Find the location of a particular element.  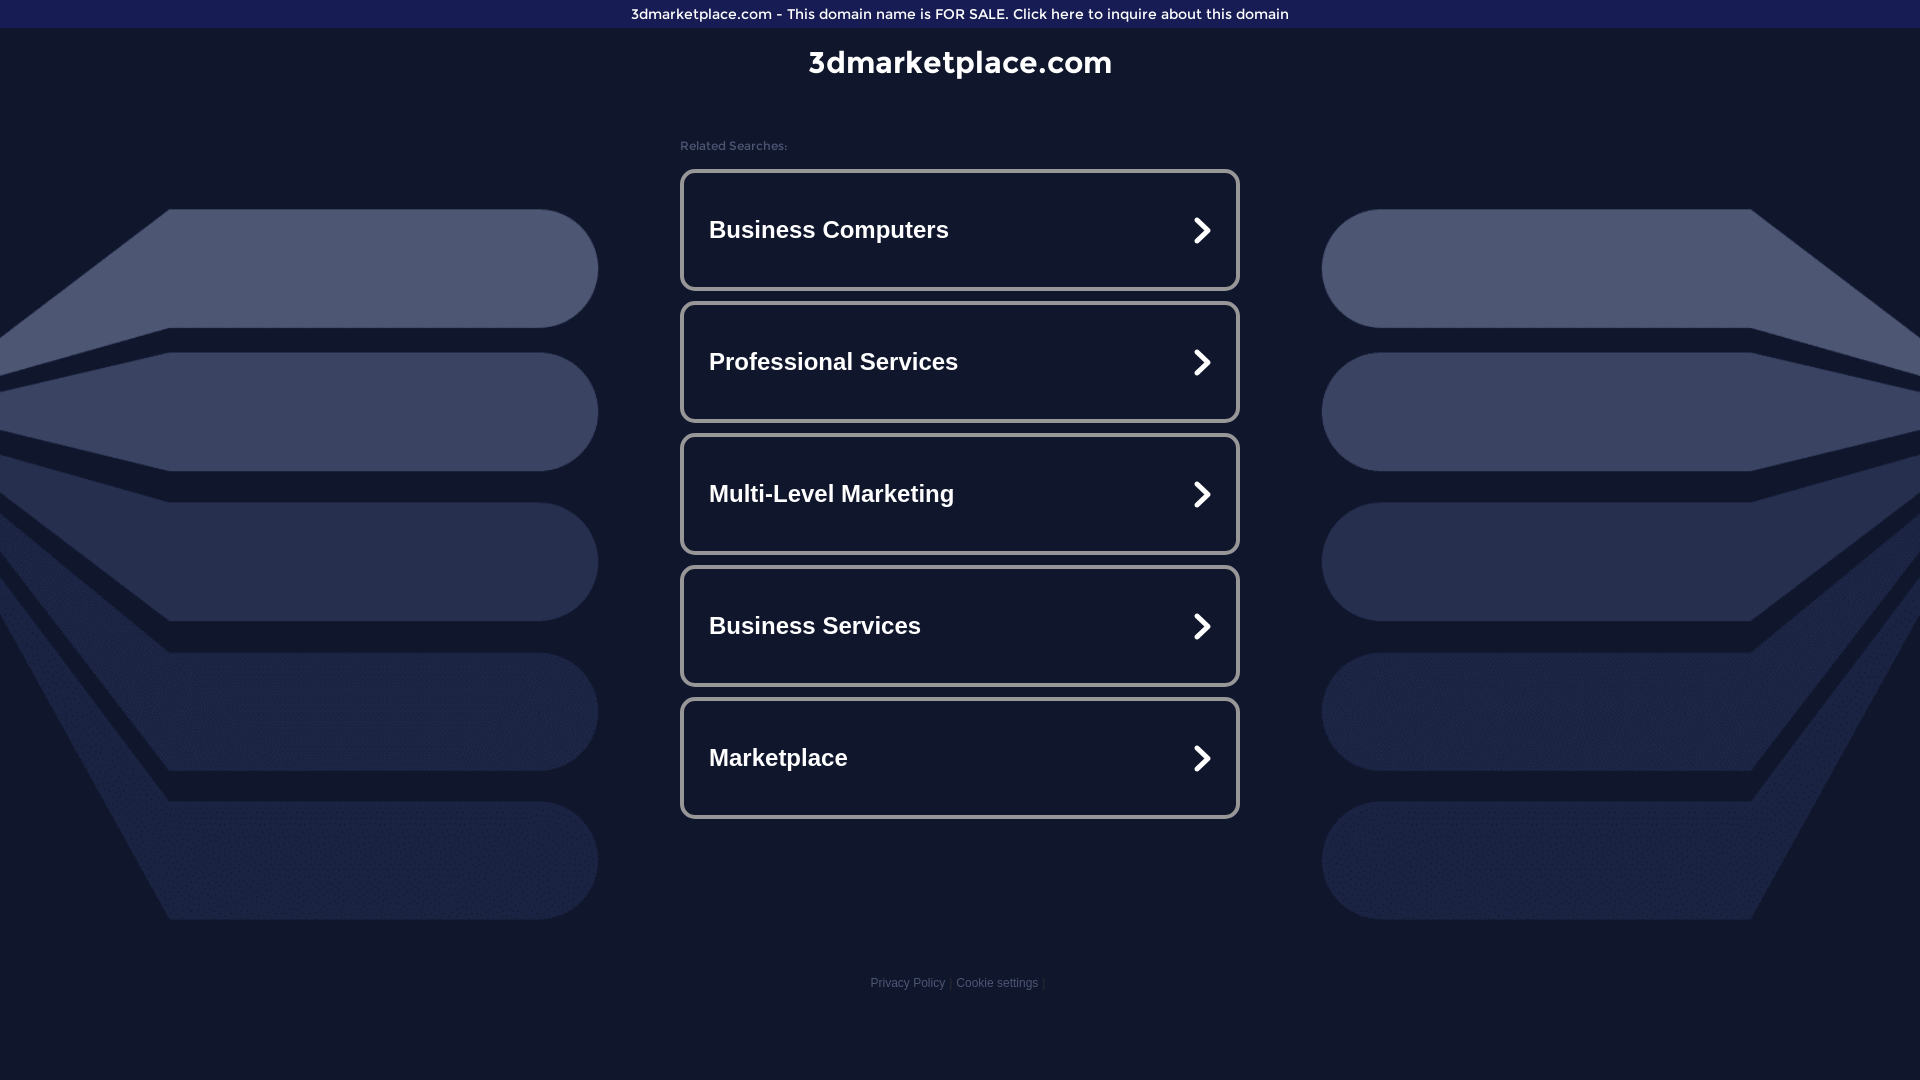

Professional Services is located at coordinates (960, 362).